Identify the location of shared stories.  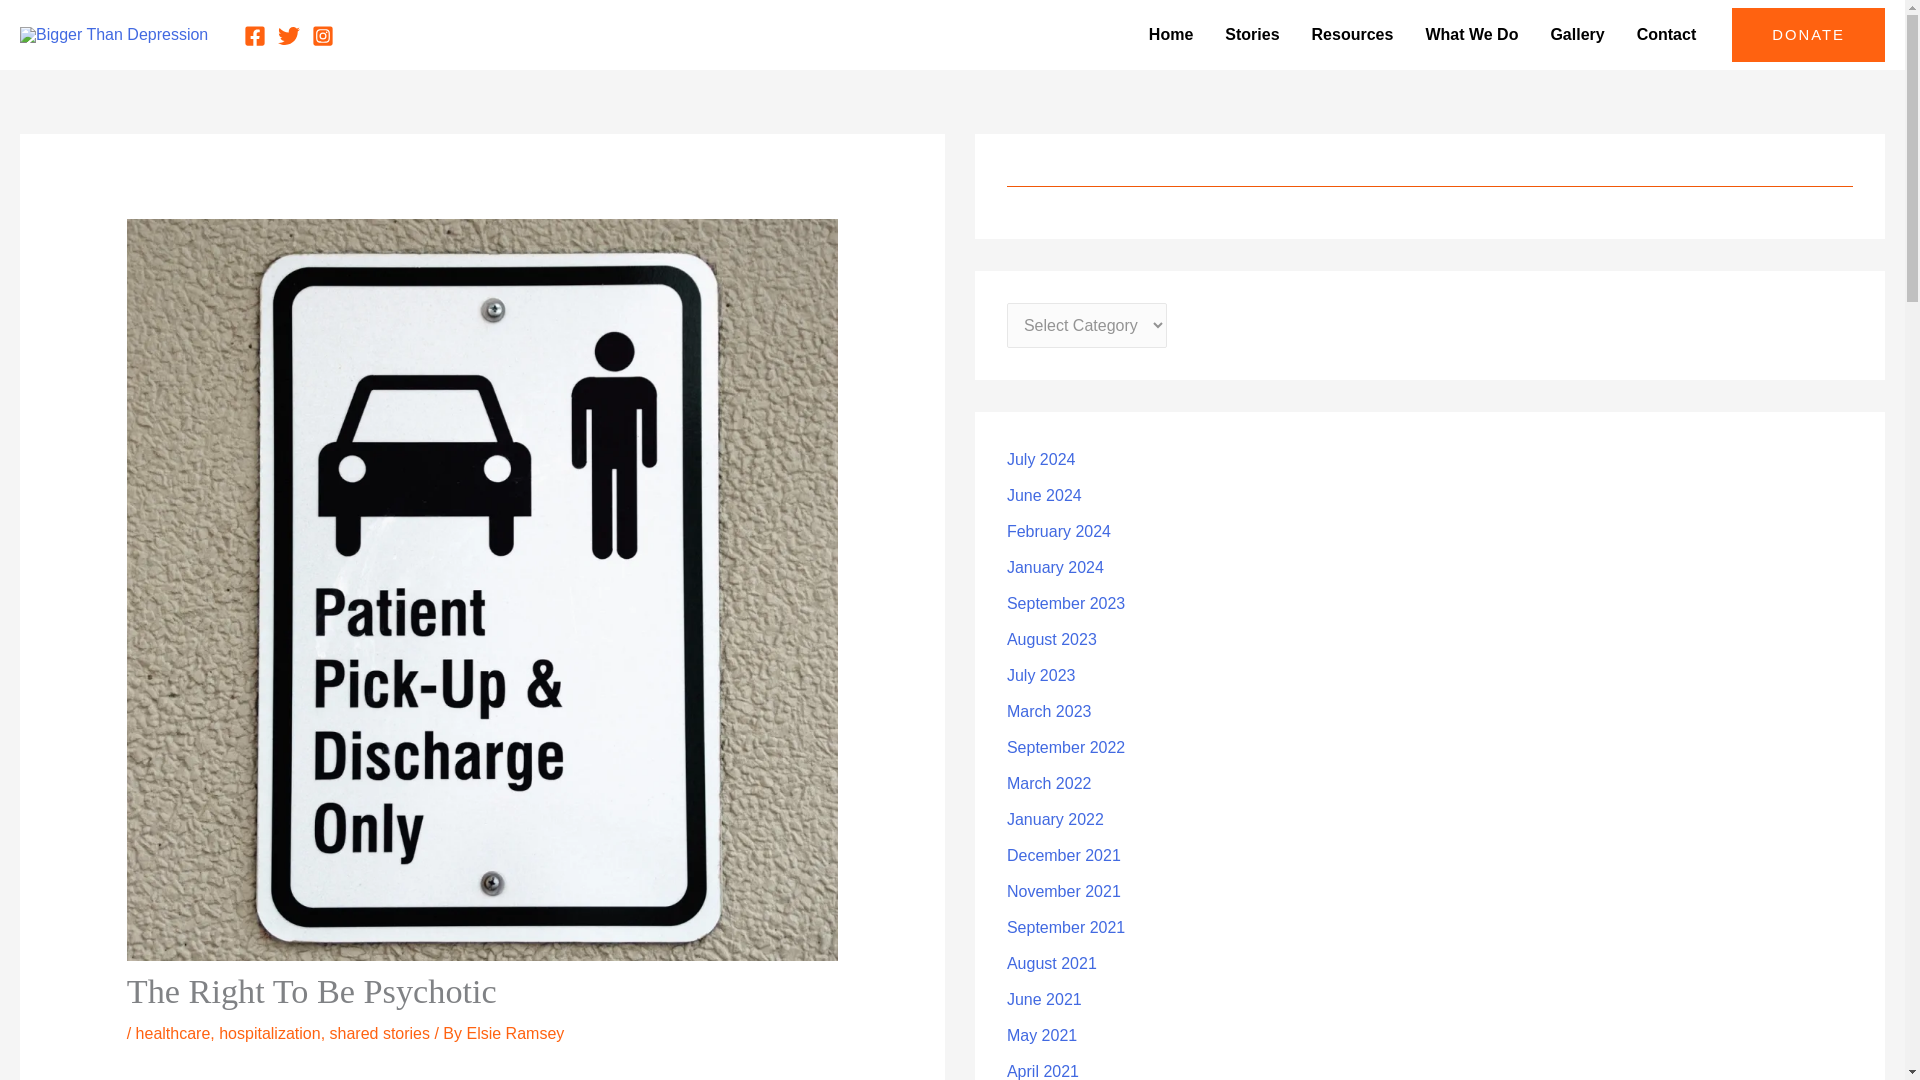
(380, 1033).